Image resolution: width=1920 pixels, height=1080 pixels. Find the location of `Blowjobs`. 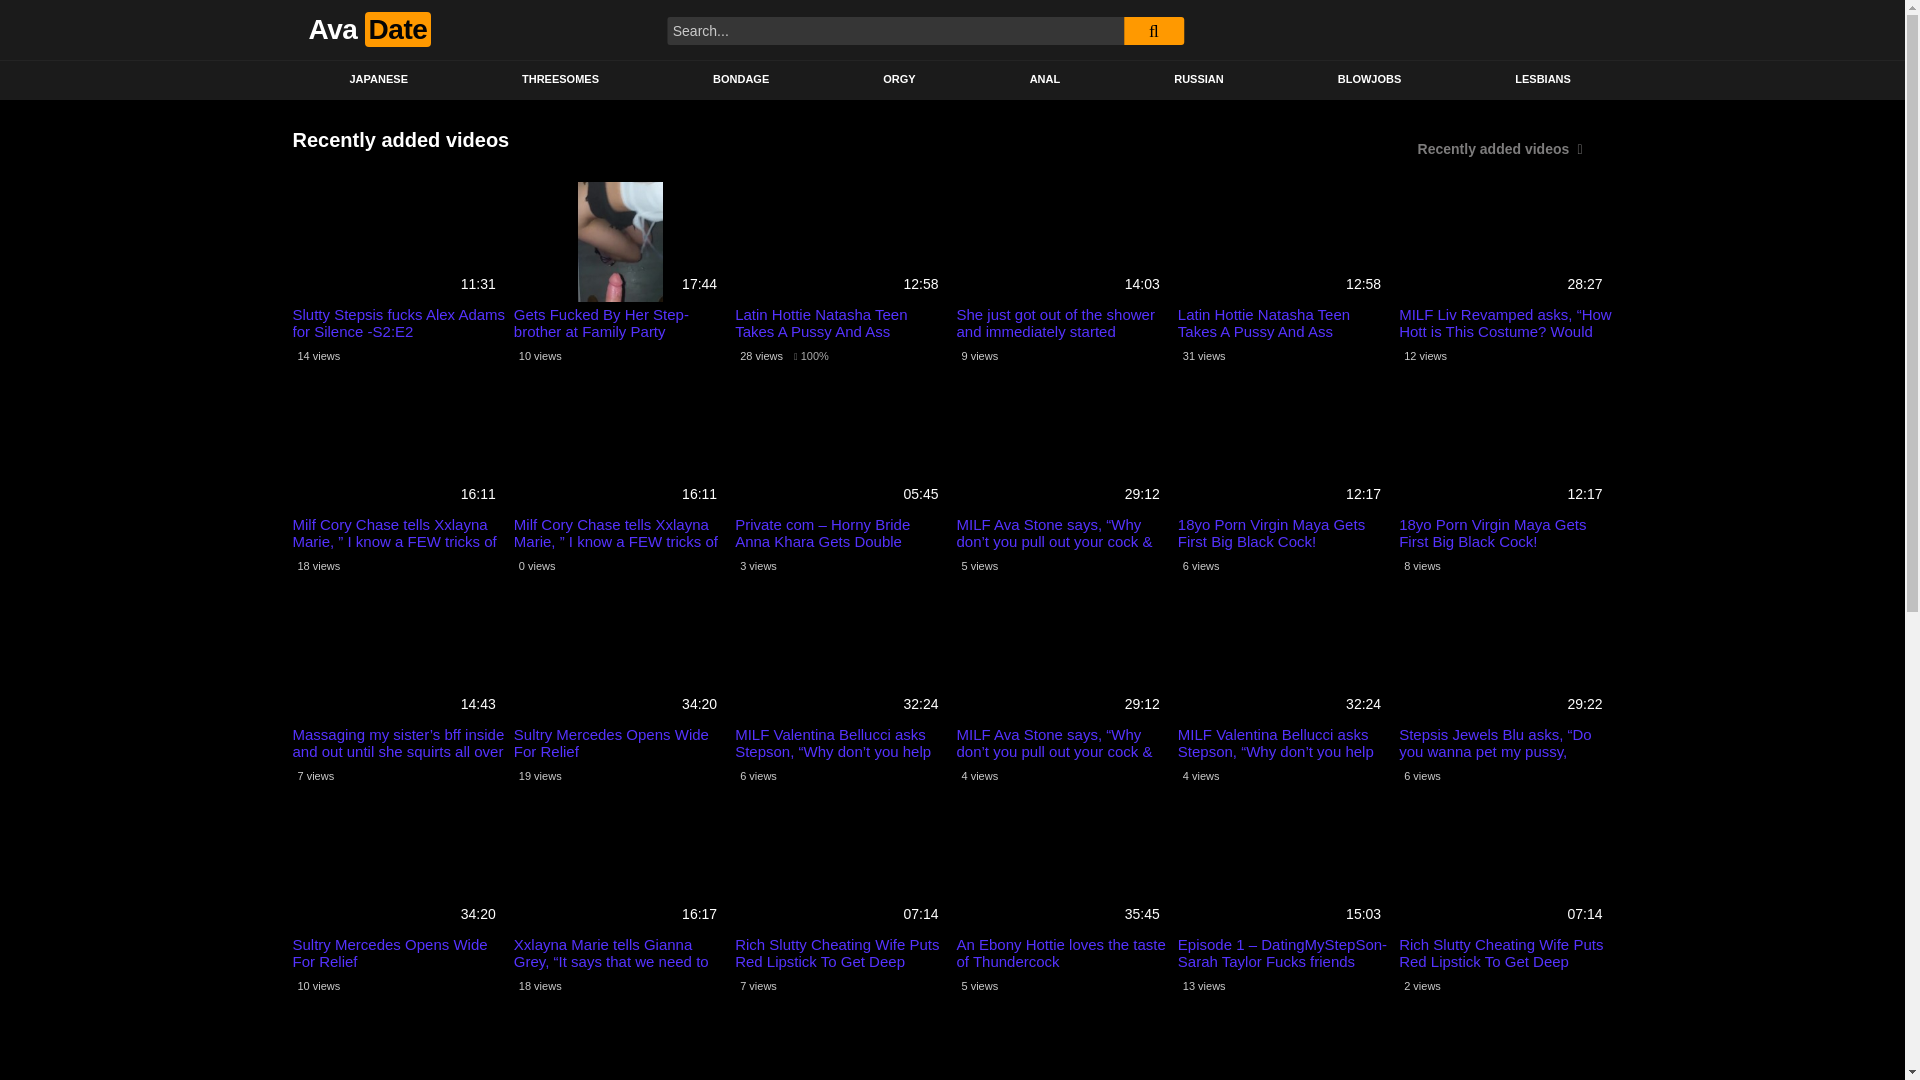

Blowjobs is located at coordinates (1370, 80).